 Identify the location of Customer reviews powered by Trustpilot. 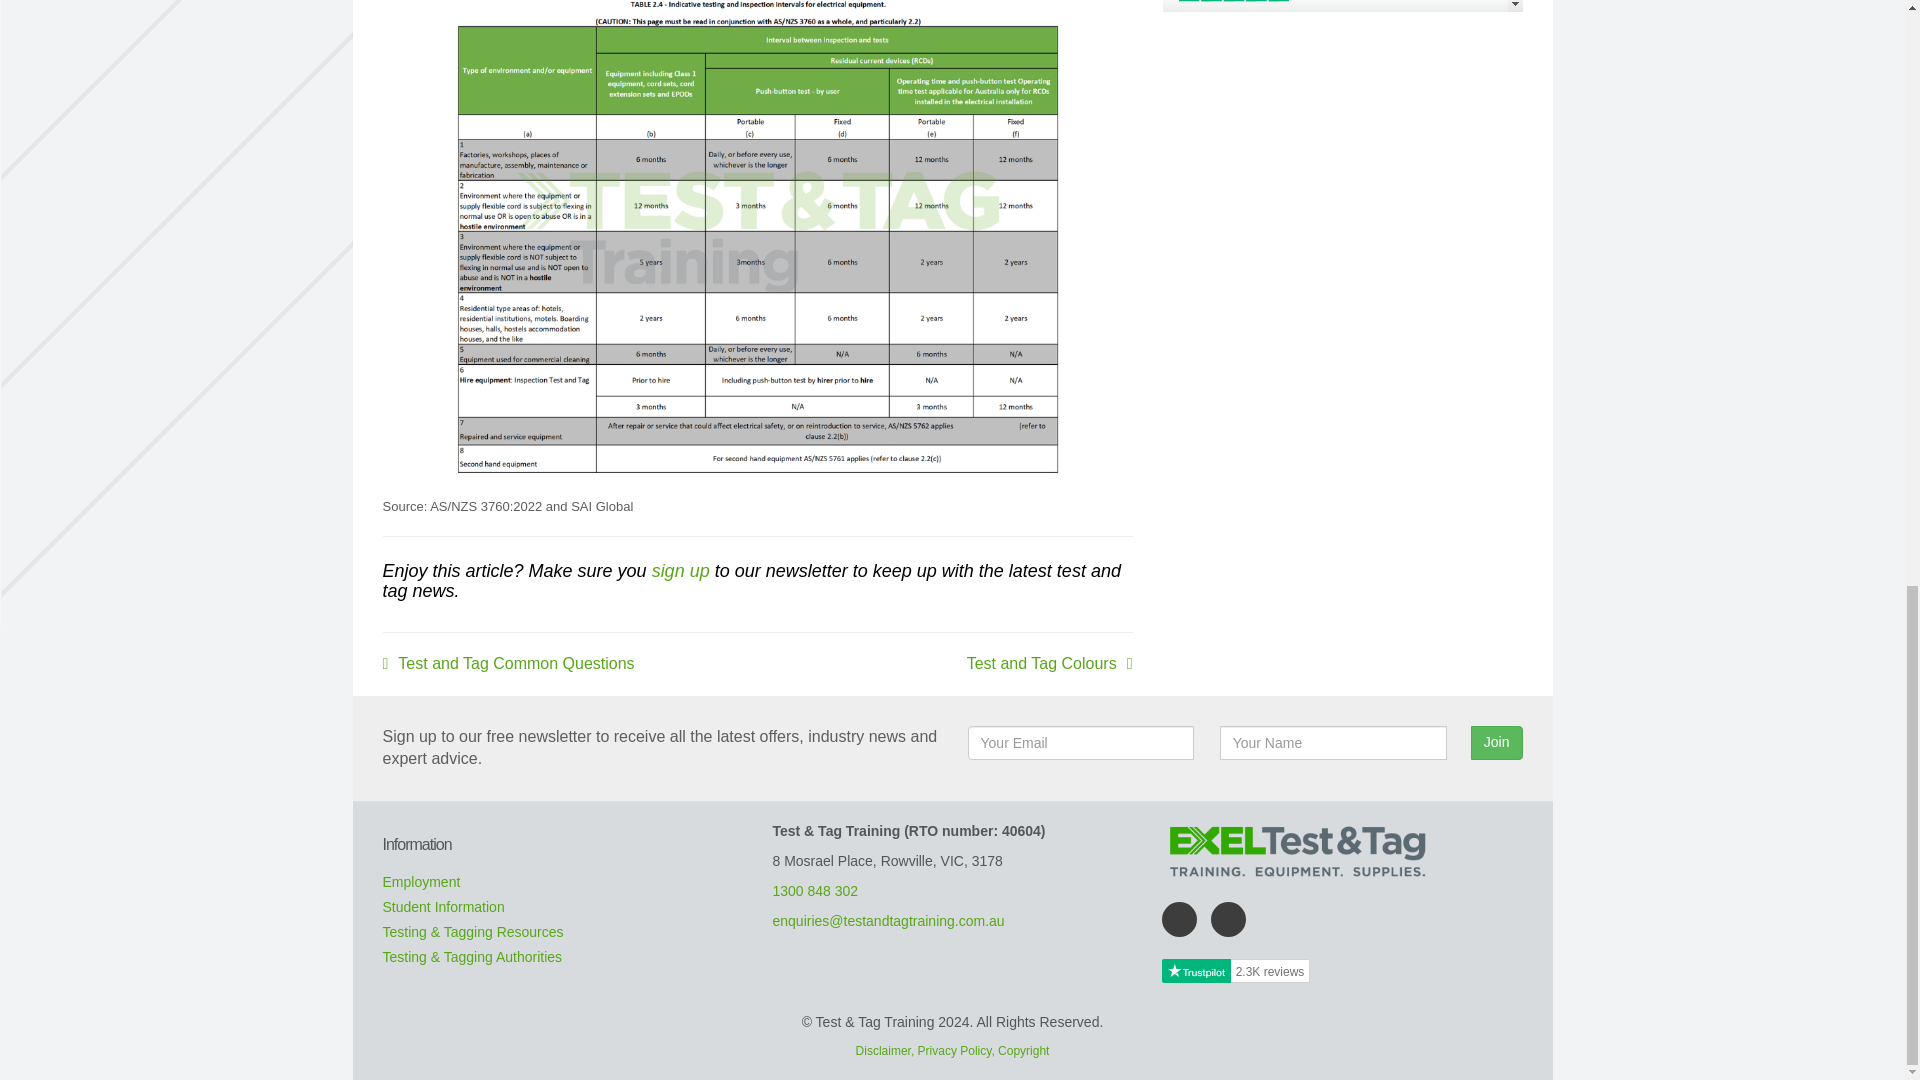
(1342, 6).